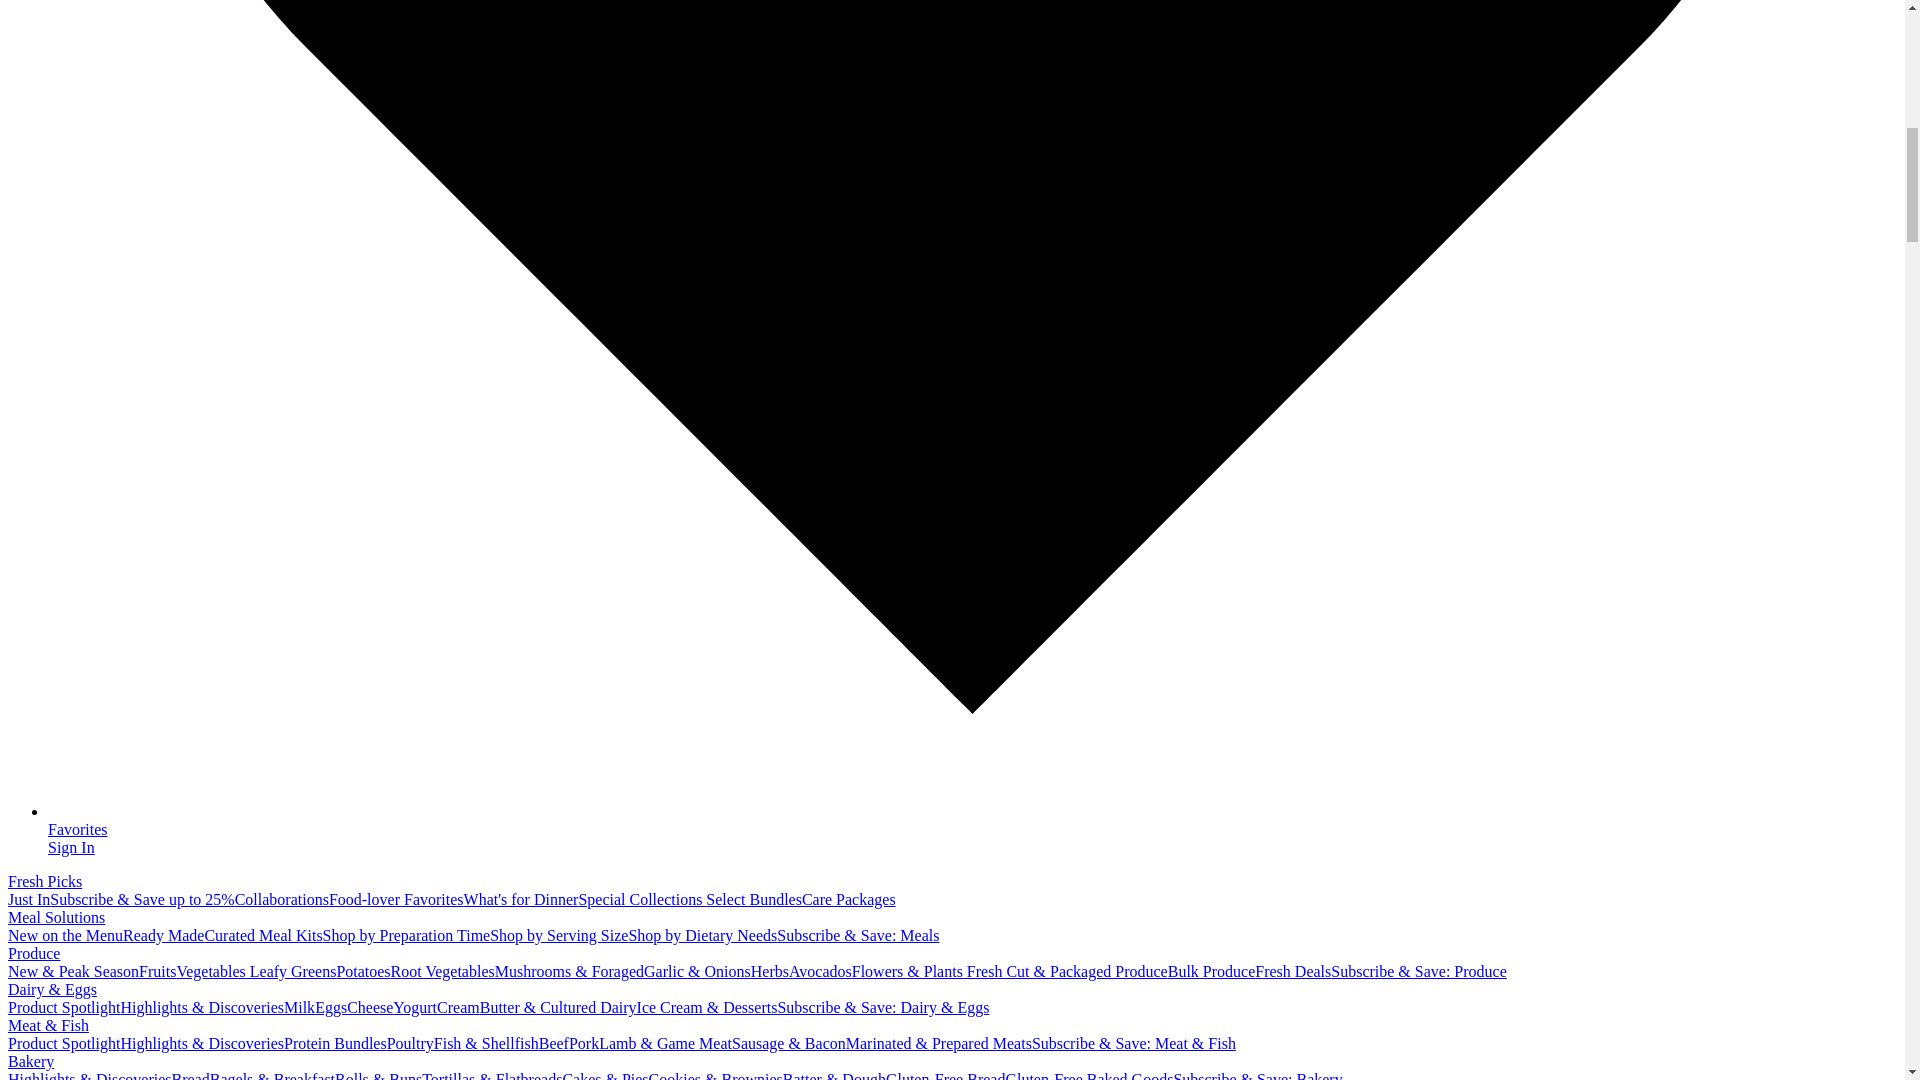 The height and width of the screenshot is (1080, 1920). What do you see at coordinates (362, 971) in the screenshot?
I see `Potatoes` at bounding box center [362, 971].